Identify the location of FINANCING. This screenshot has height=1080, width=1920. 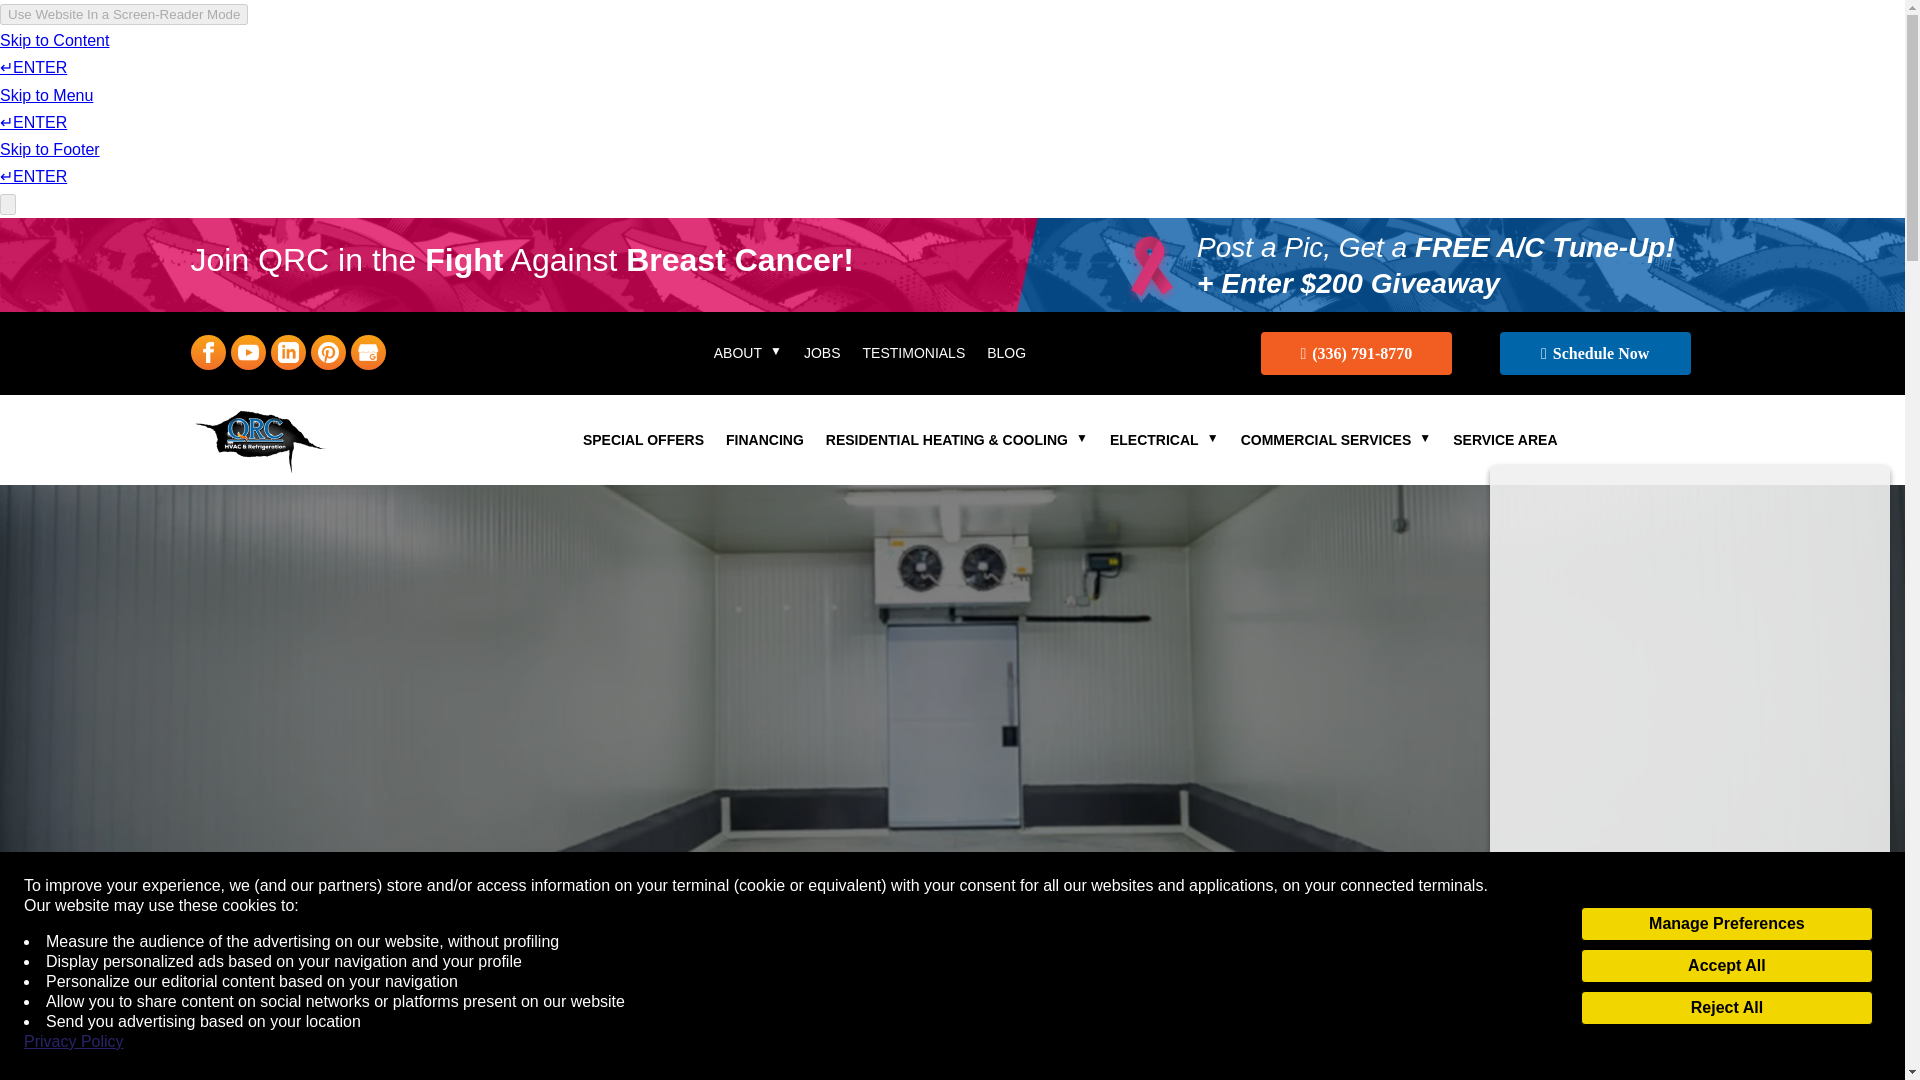
(764, 444).